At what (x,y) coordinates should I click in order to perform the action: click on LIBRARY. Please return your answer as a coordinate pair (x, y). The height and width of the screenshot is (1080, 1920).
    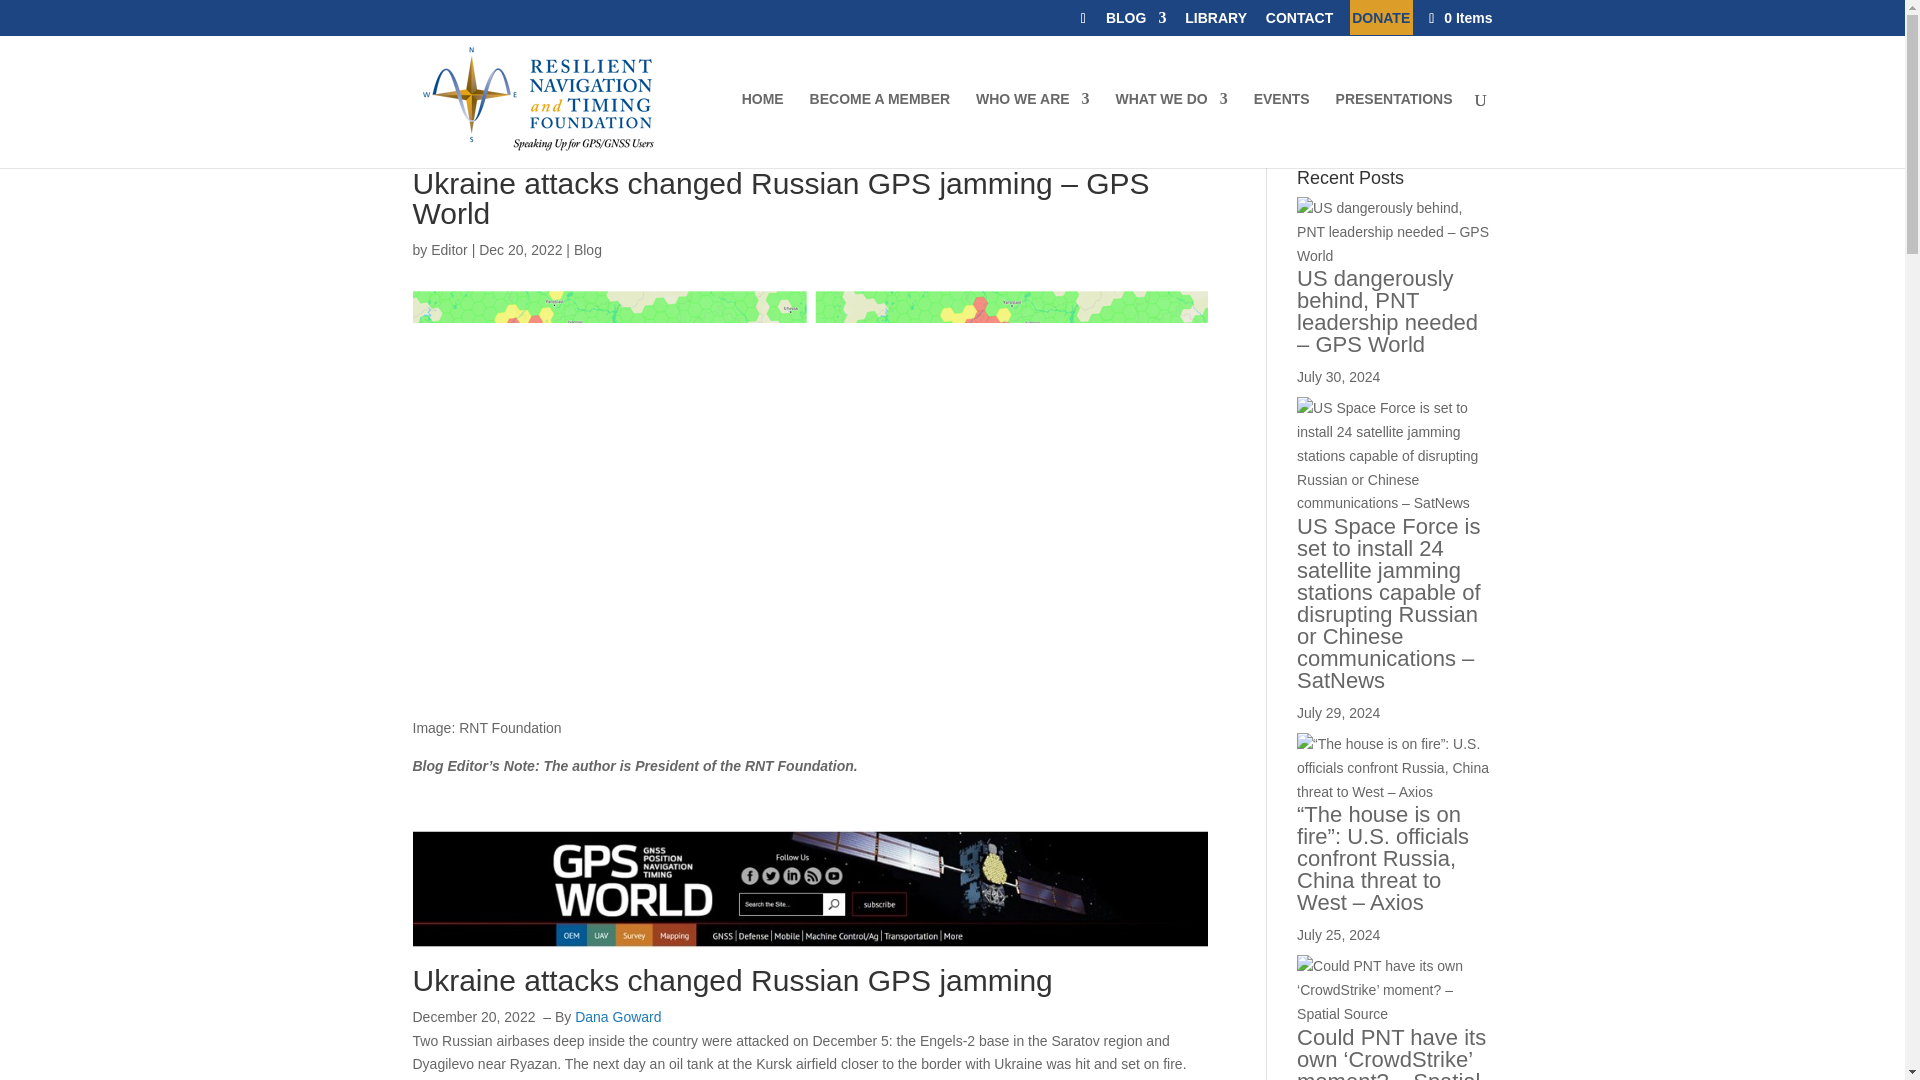
    Looking at the image, I should click on (1215, 22).